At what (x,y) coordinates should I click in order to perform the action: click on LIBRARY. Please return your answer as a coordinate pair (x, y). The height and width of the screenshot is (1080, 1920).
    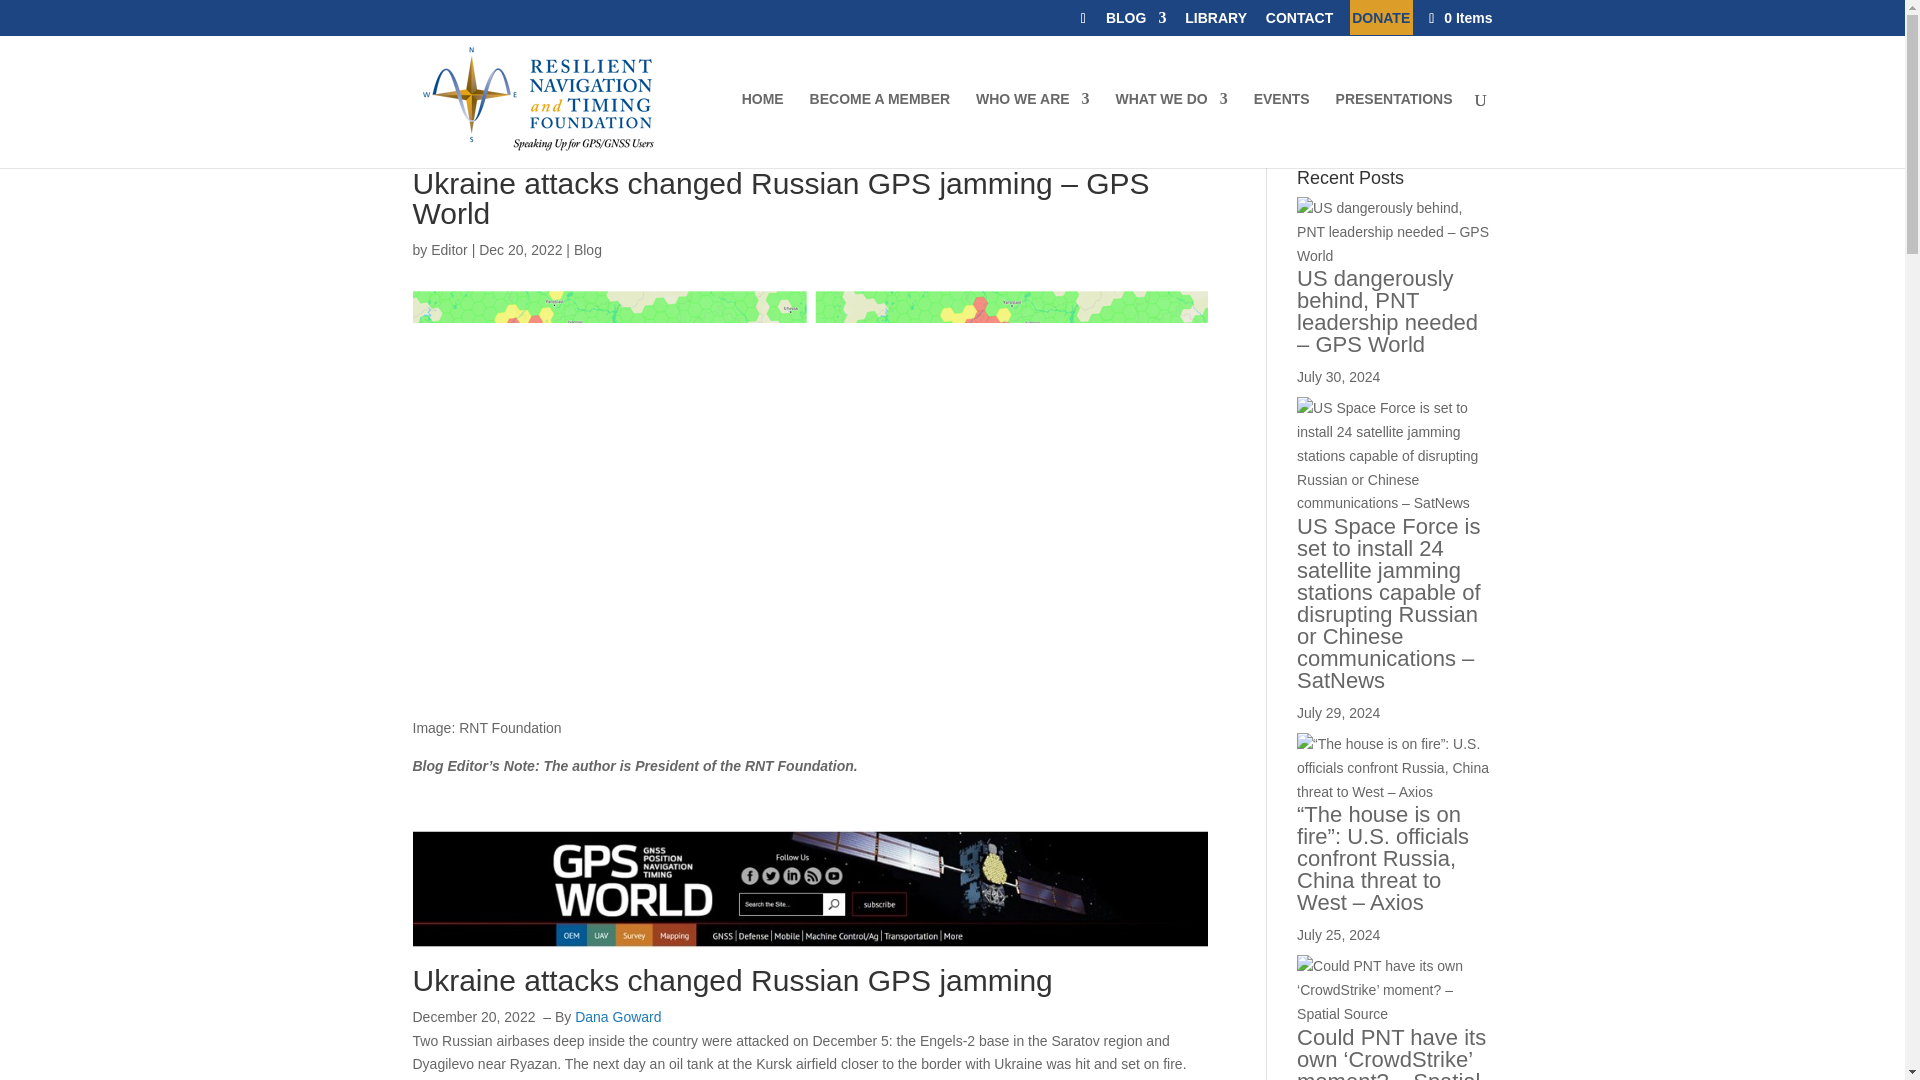
    Looking at the image, I should click on (1215, 22).